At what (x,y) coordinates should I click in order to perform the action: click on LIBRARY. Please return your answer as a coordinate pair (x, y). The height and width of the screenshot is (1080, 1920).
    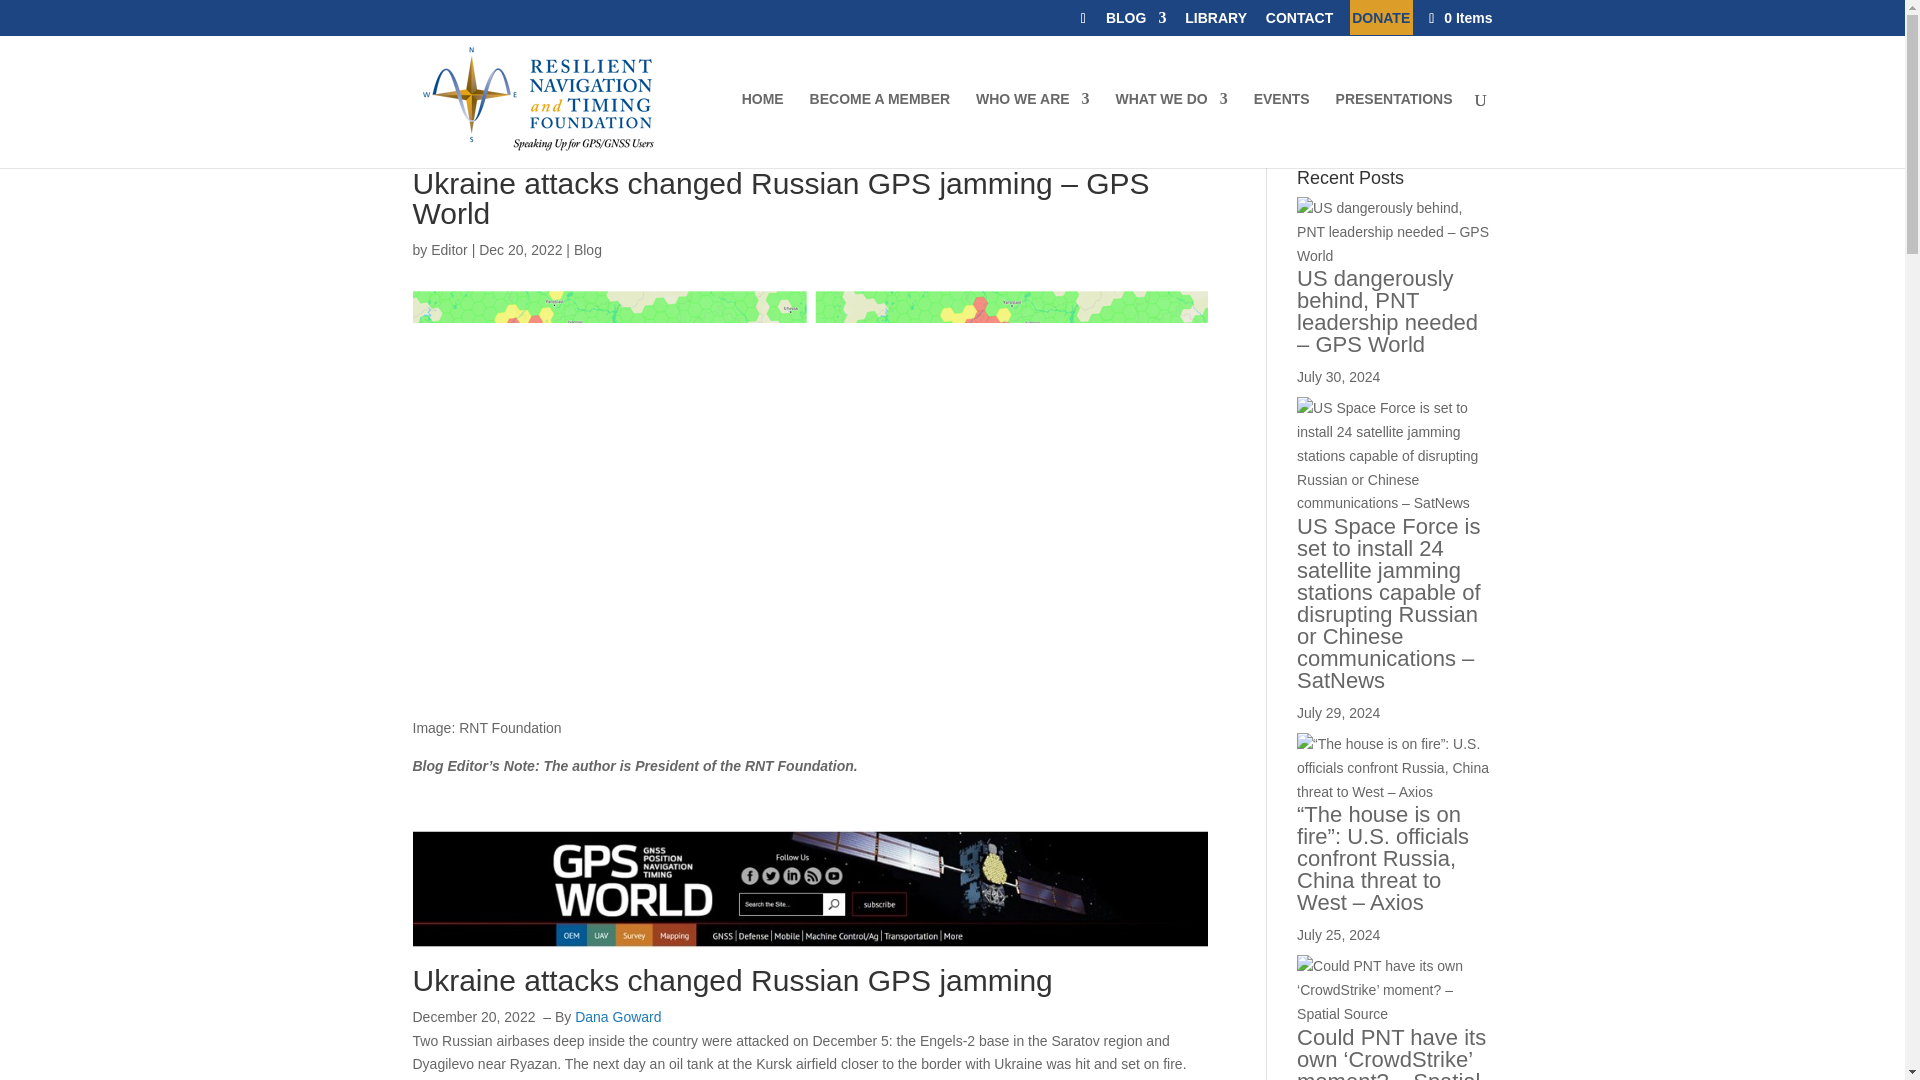
    Looking at the image, I should click on (1215, 22).